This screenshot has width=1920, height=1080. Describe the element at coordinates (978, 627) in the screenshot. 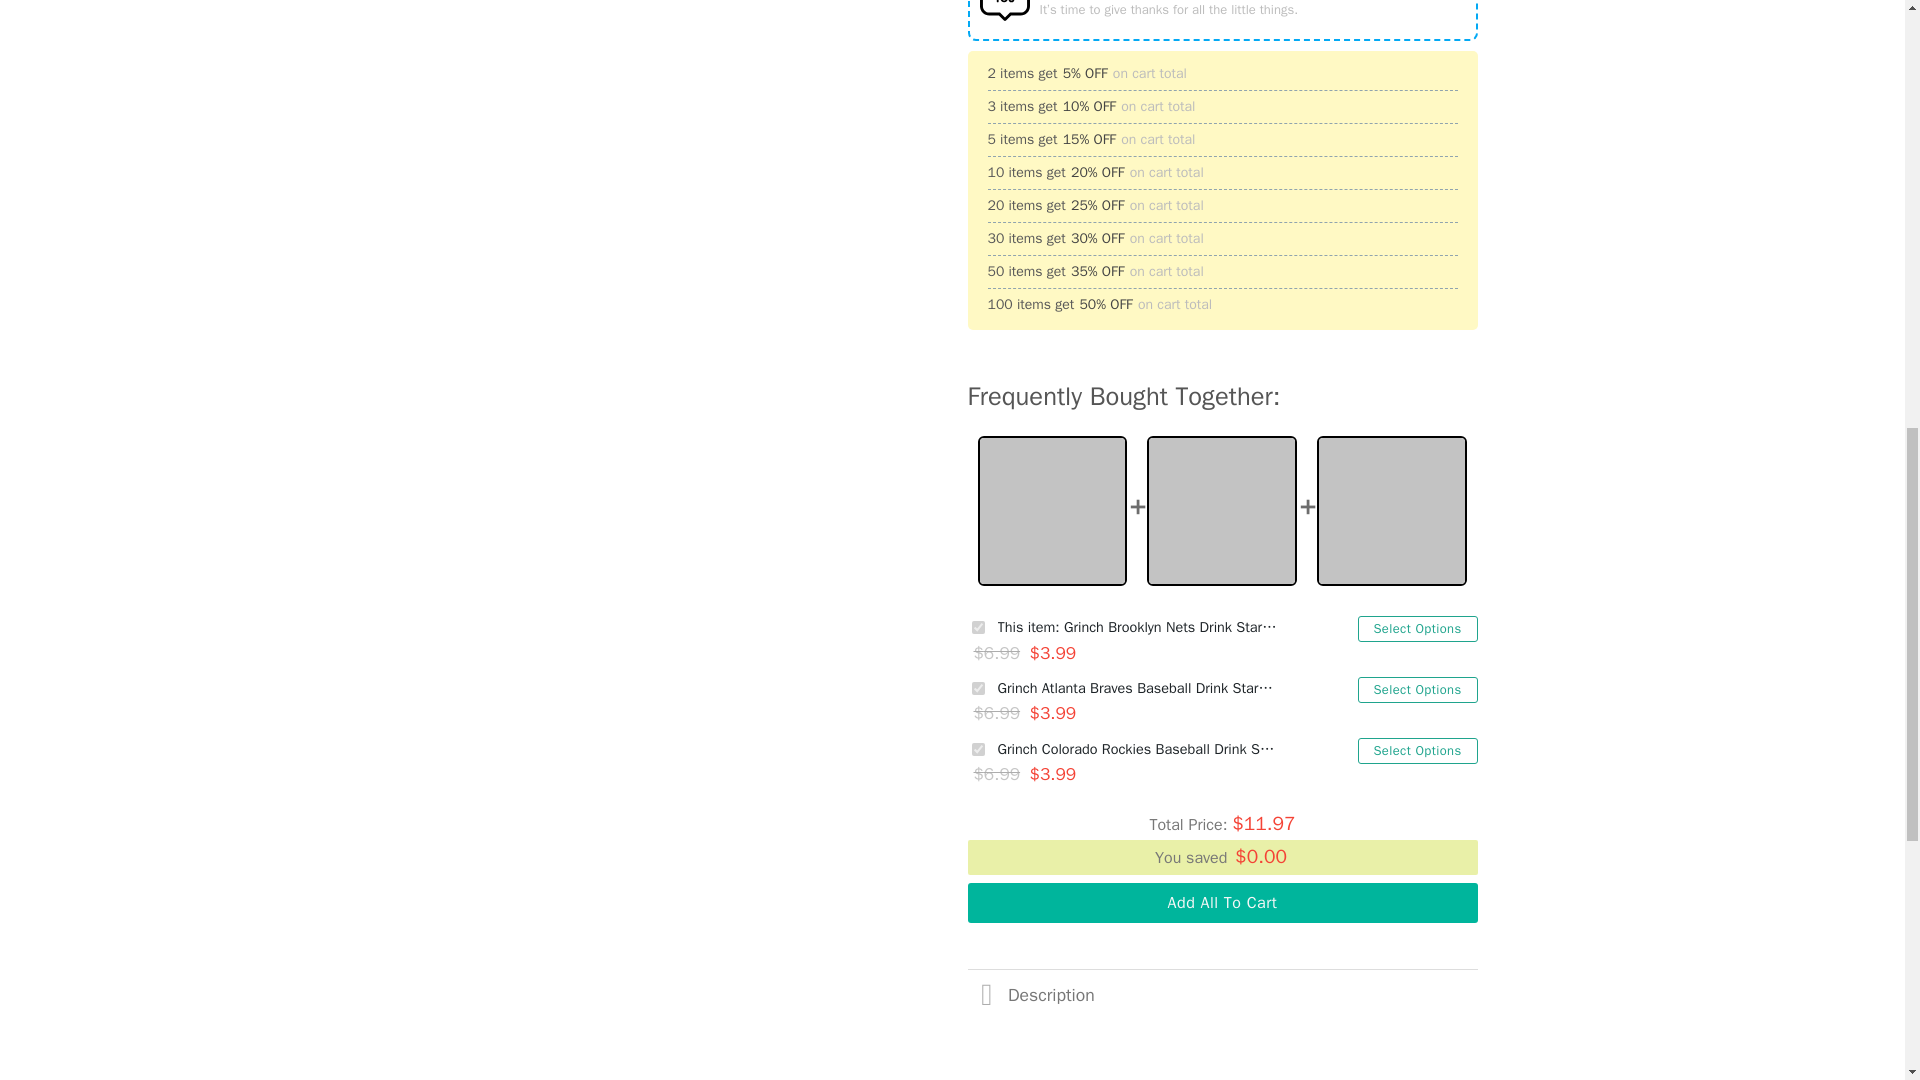

I see `190329` at that location.